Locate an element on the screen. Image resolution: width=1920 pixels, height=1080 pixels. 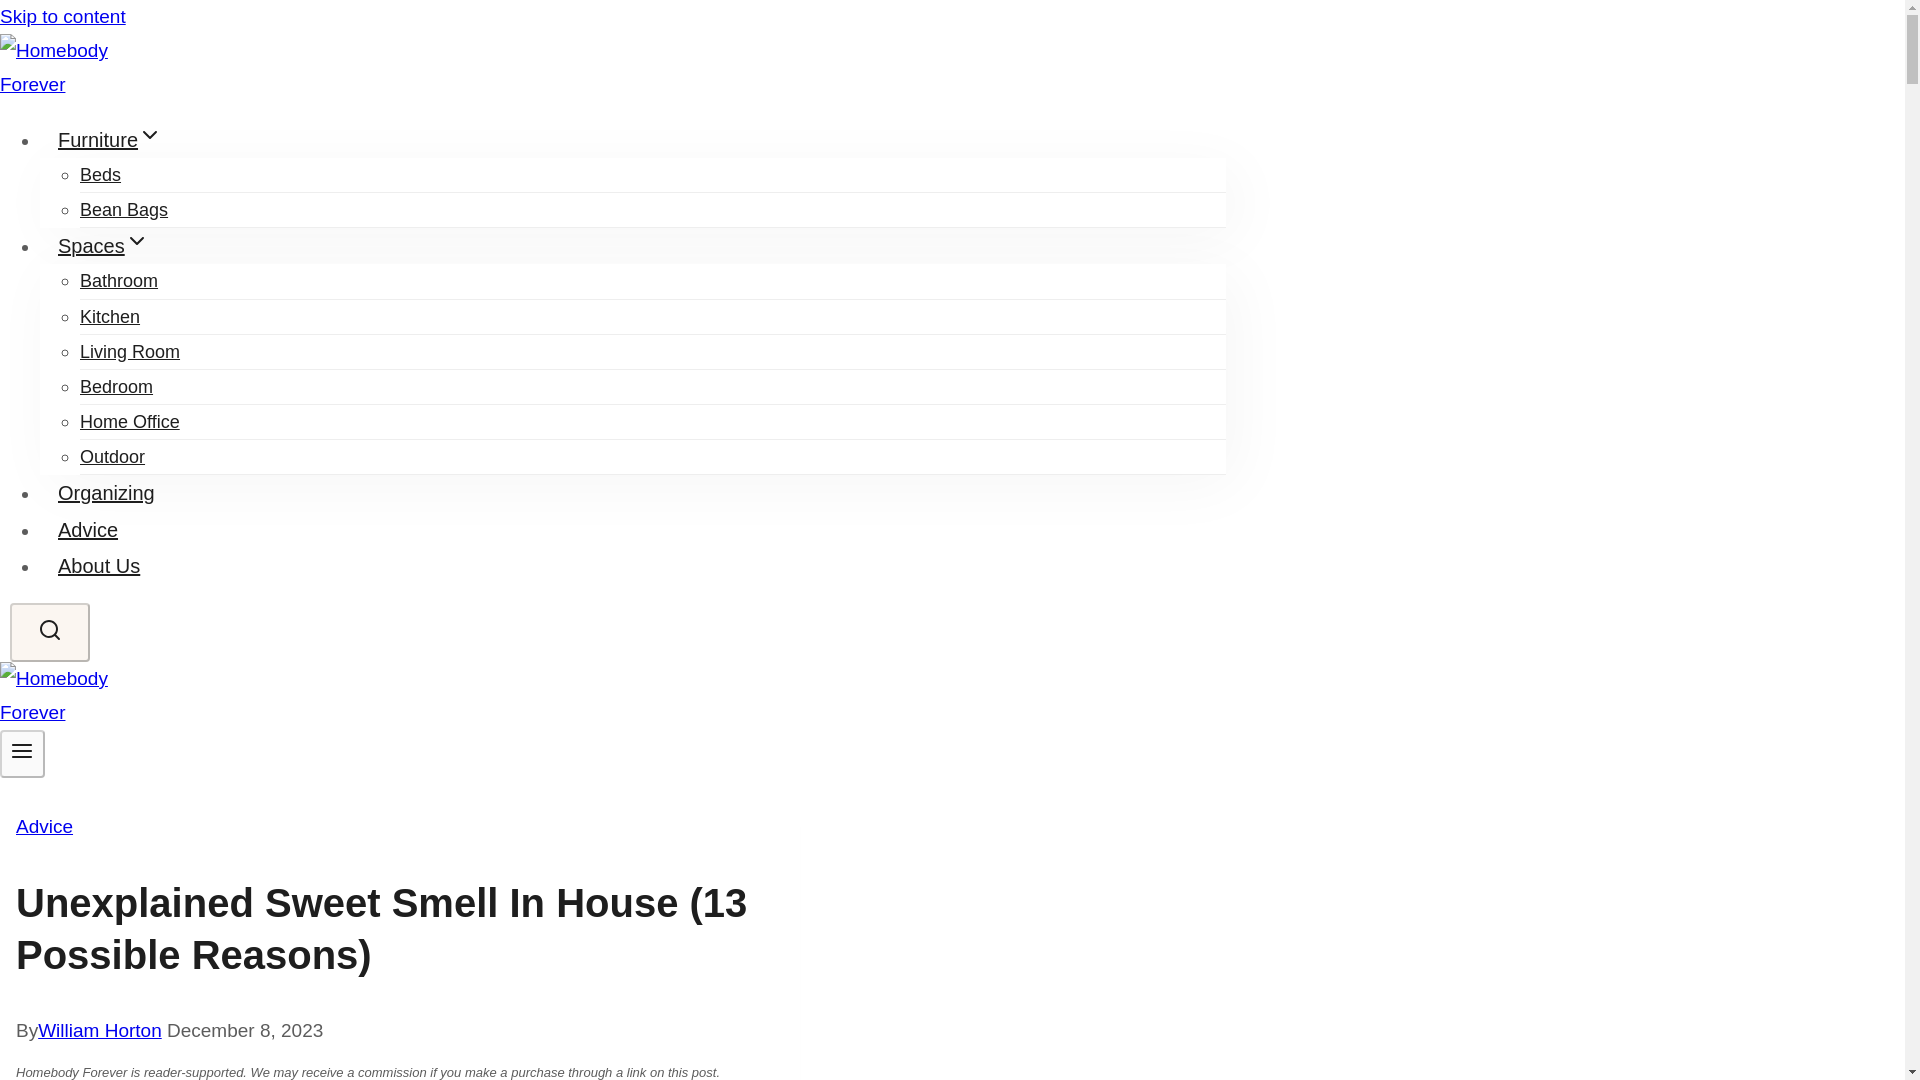
Advice is located at coordinates (88, 529).